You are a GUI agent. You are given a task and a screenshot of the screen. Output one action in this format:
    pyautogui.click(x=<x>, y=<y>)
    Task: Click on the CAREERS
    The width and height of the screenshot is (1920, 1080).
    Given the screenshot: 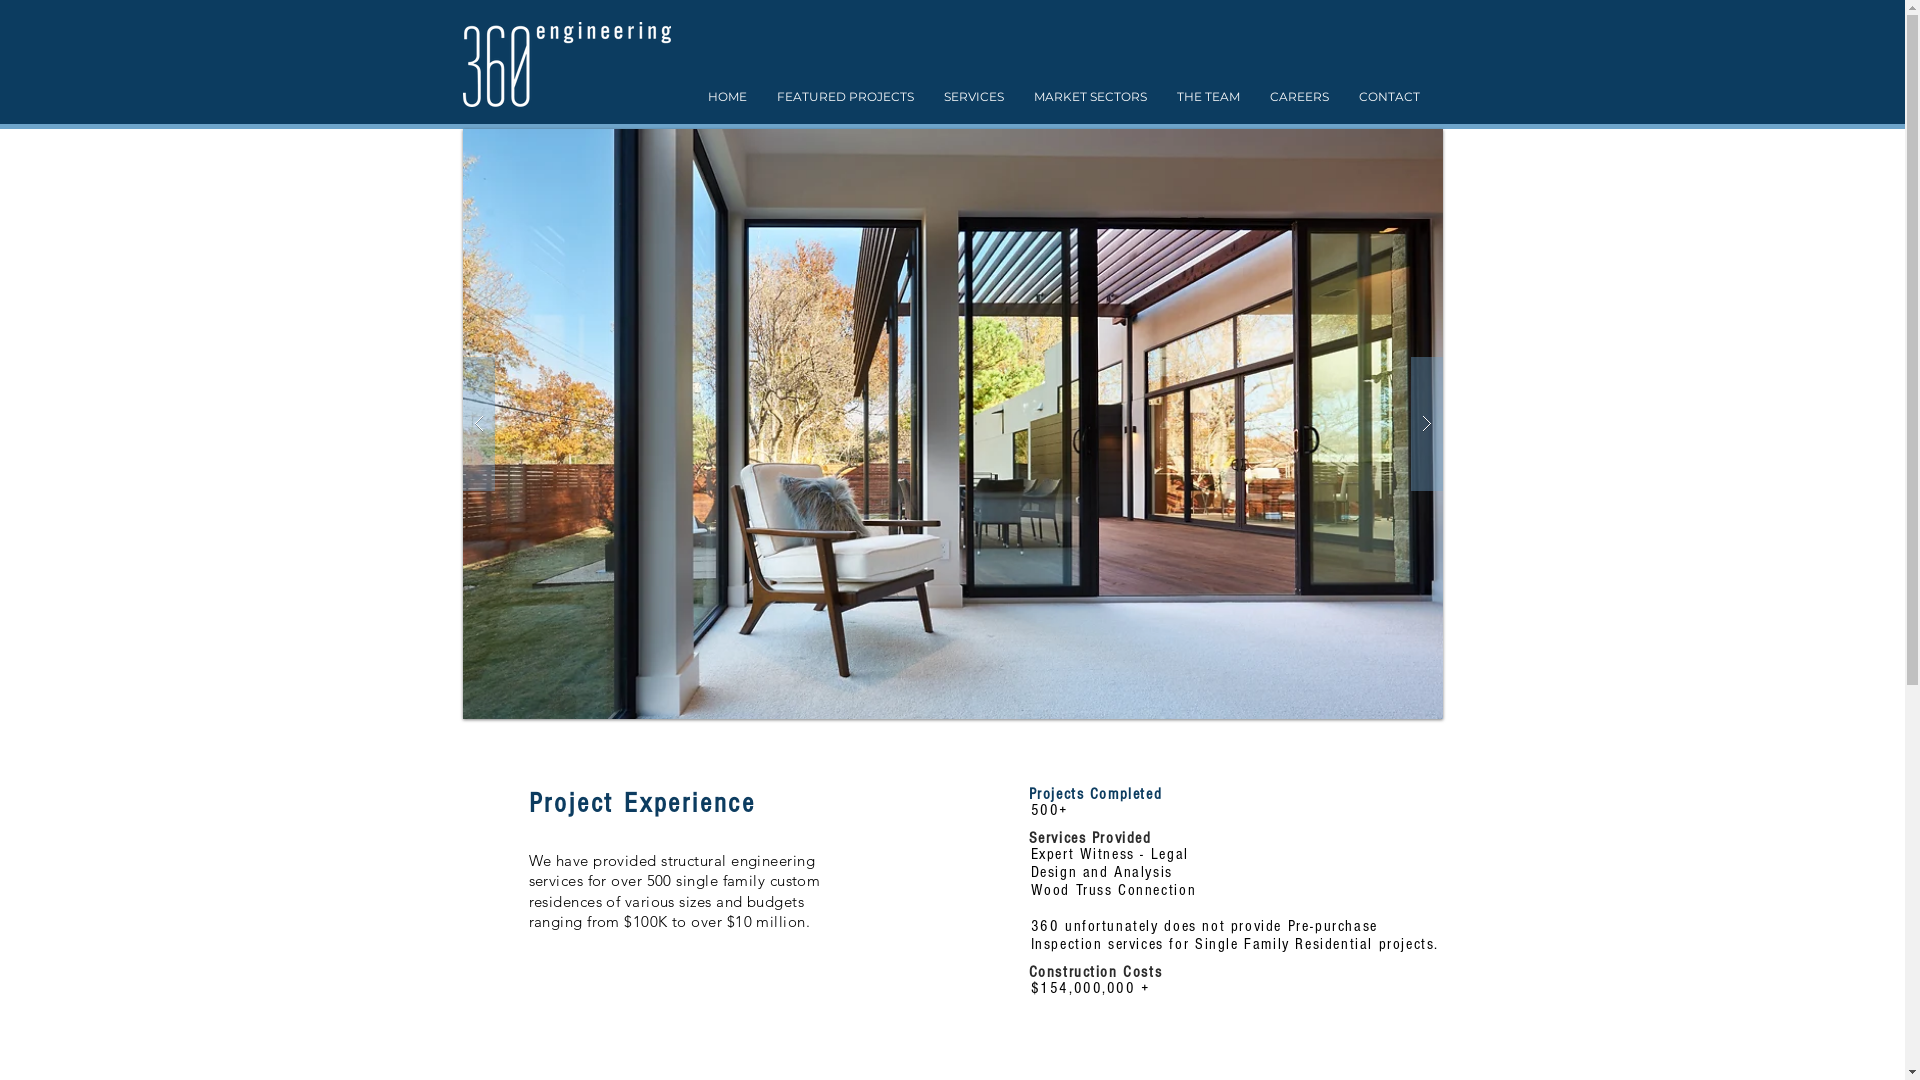 What is the action you would take?
    pyautogui.click(x=1298, y=97)
    